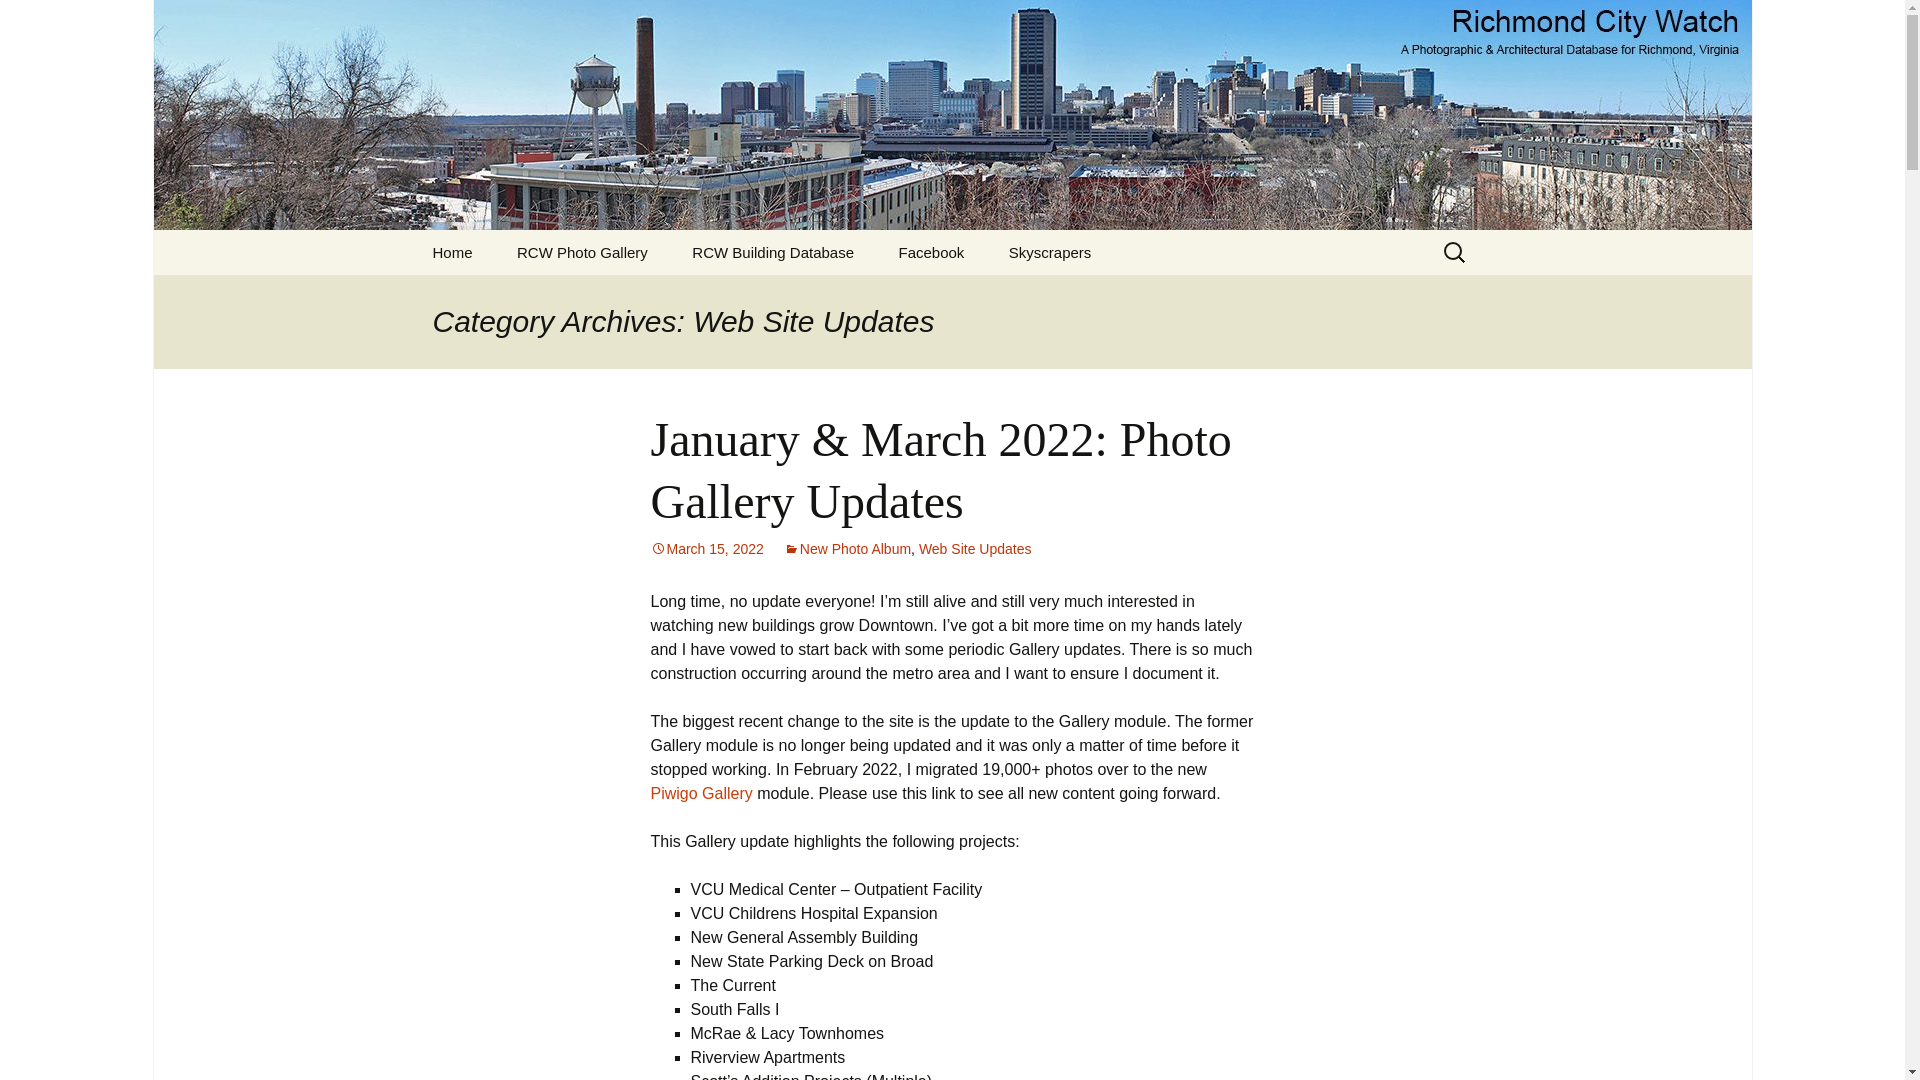 Image resolution: width=1920 pixels, height=1080 pixels. I want to click on Piwigo Gallery, so click(701, 794).